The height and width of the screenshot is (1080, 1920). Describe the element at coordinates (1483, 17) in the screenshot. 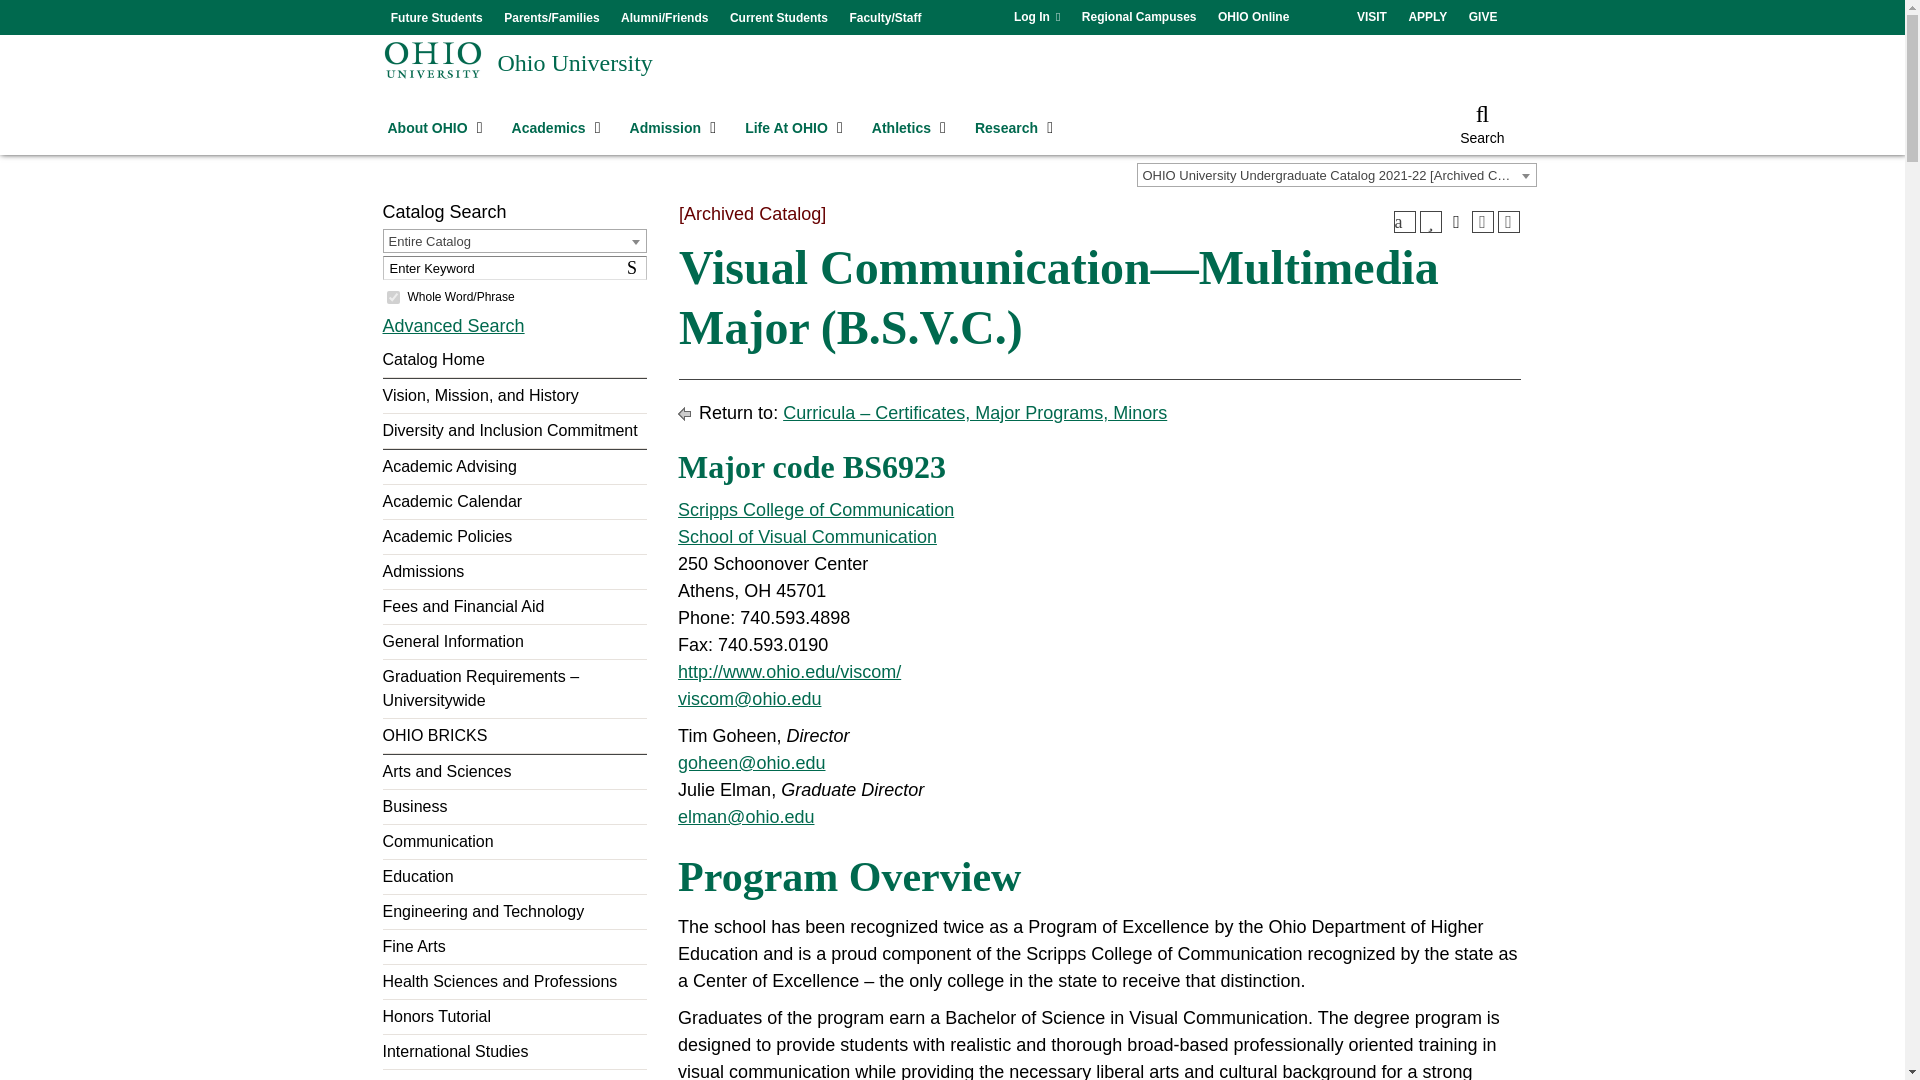

I see `Give to OHIO University` at that location.